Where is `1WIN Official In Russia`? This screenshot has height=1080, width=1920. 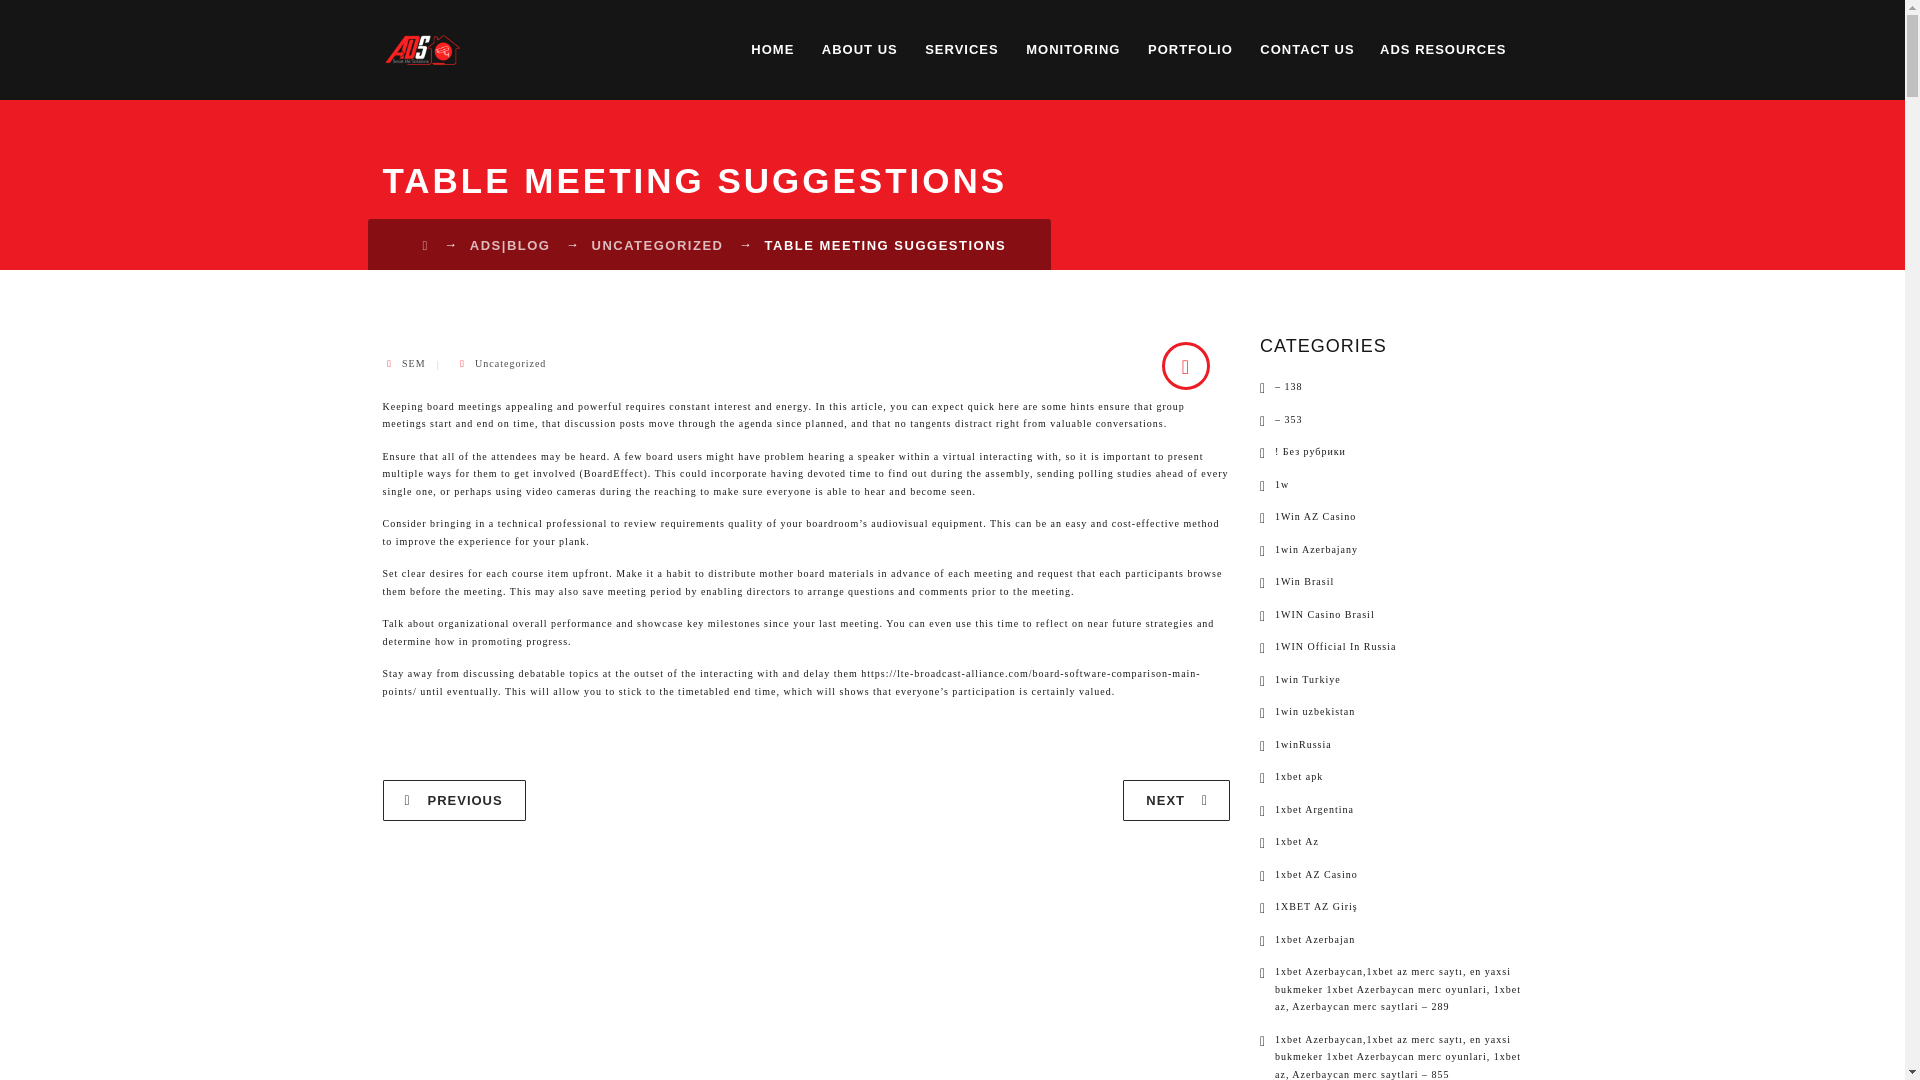
1WIN Official In Russia is located at coordinates (1327, 646).